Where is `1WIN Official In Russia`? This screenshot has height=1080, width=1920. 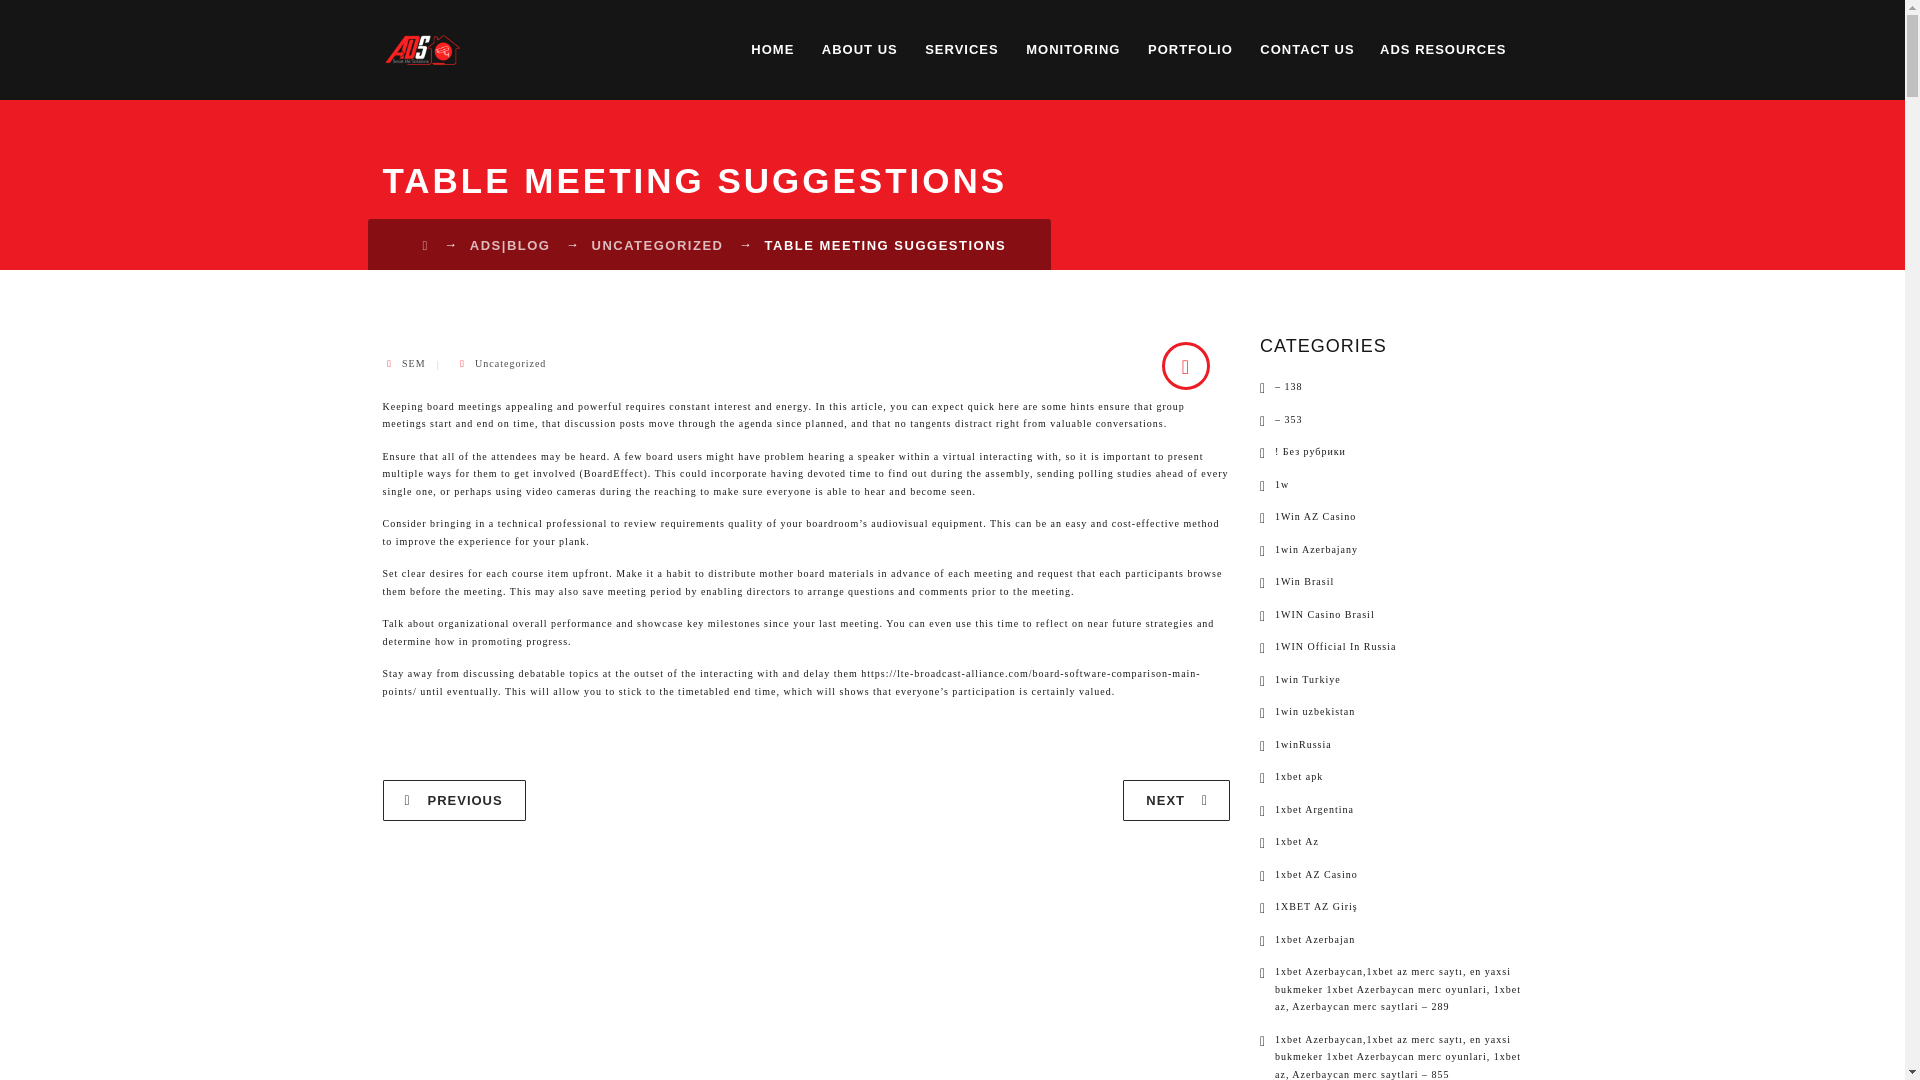
1WIN Official In Russia is located at coordinates (1327, 646).